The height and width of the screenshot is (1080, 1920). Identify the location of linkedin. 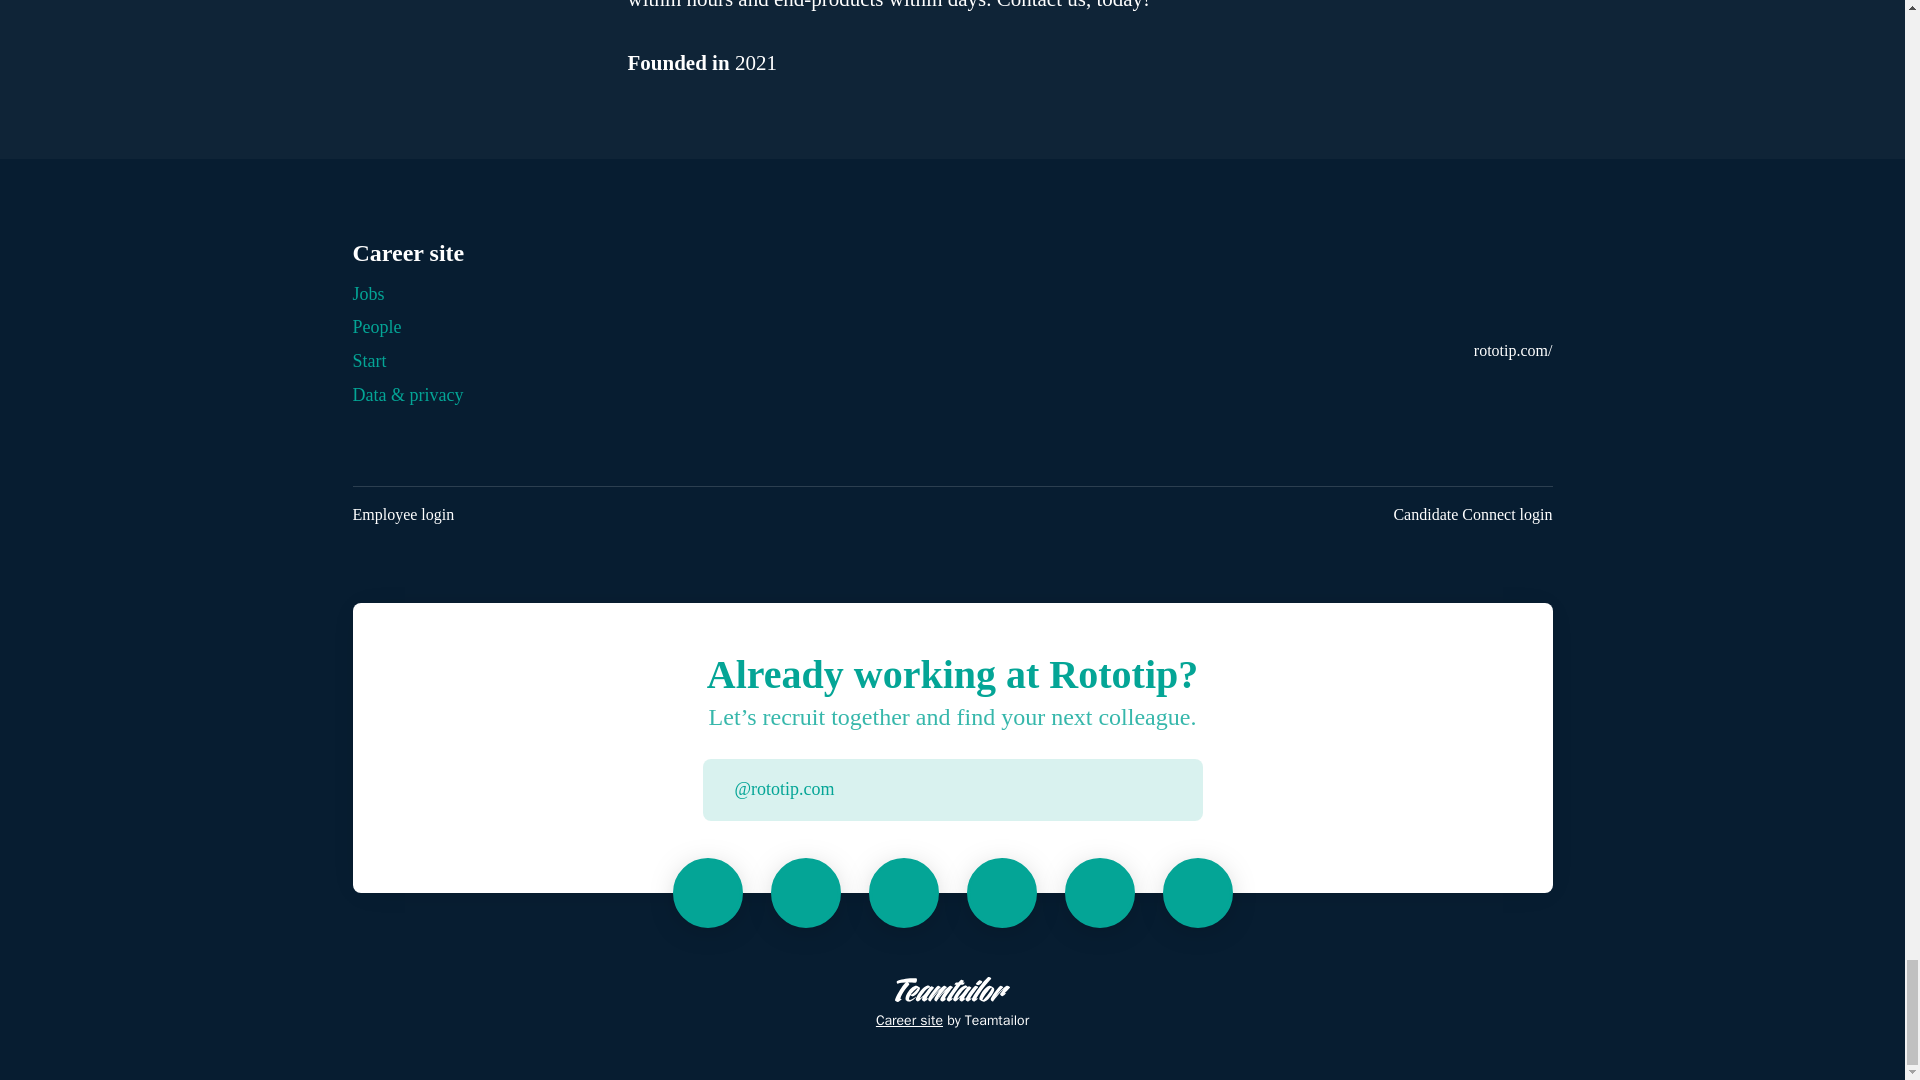
(1547, 390).